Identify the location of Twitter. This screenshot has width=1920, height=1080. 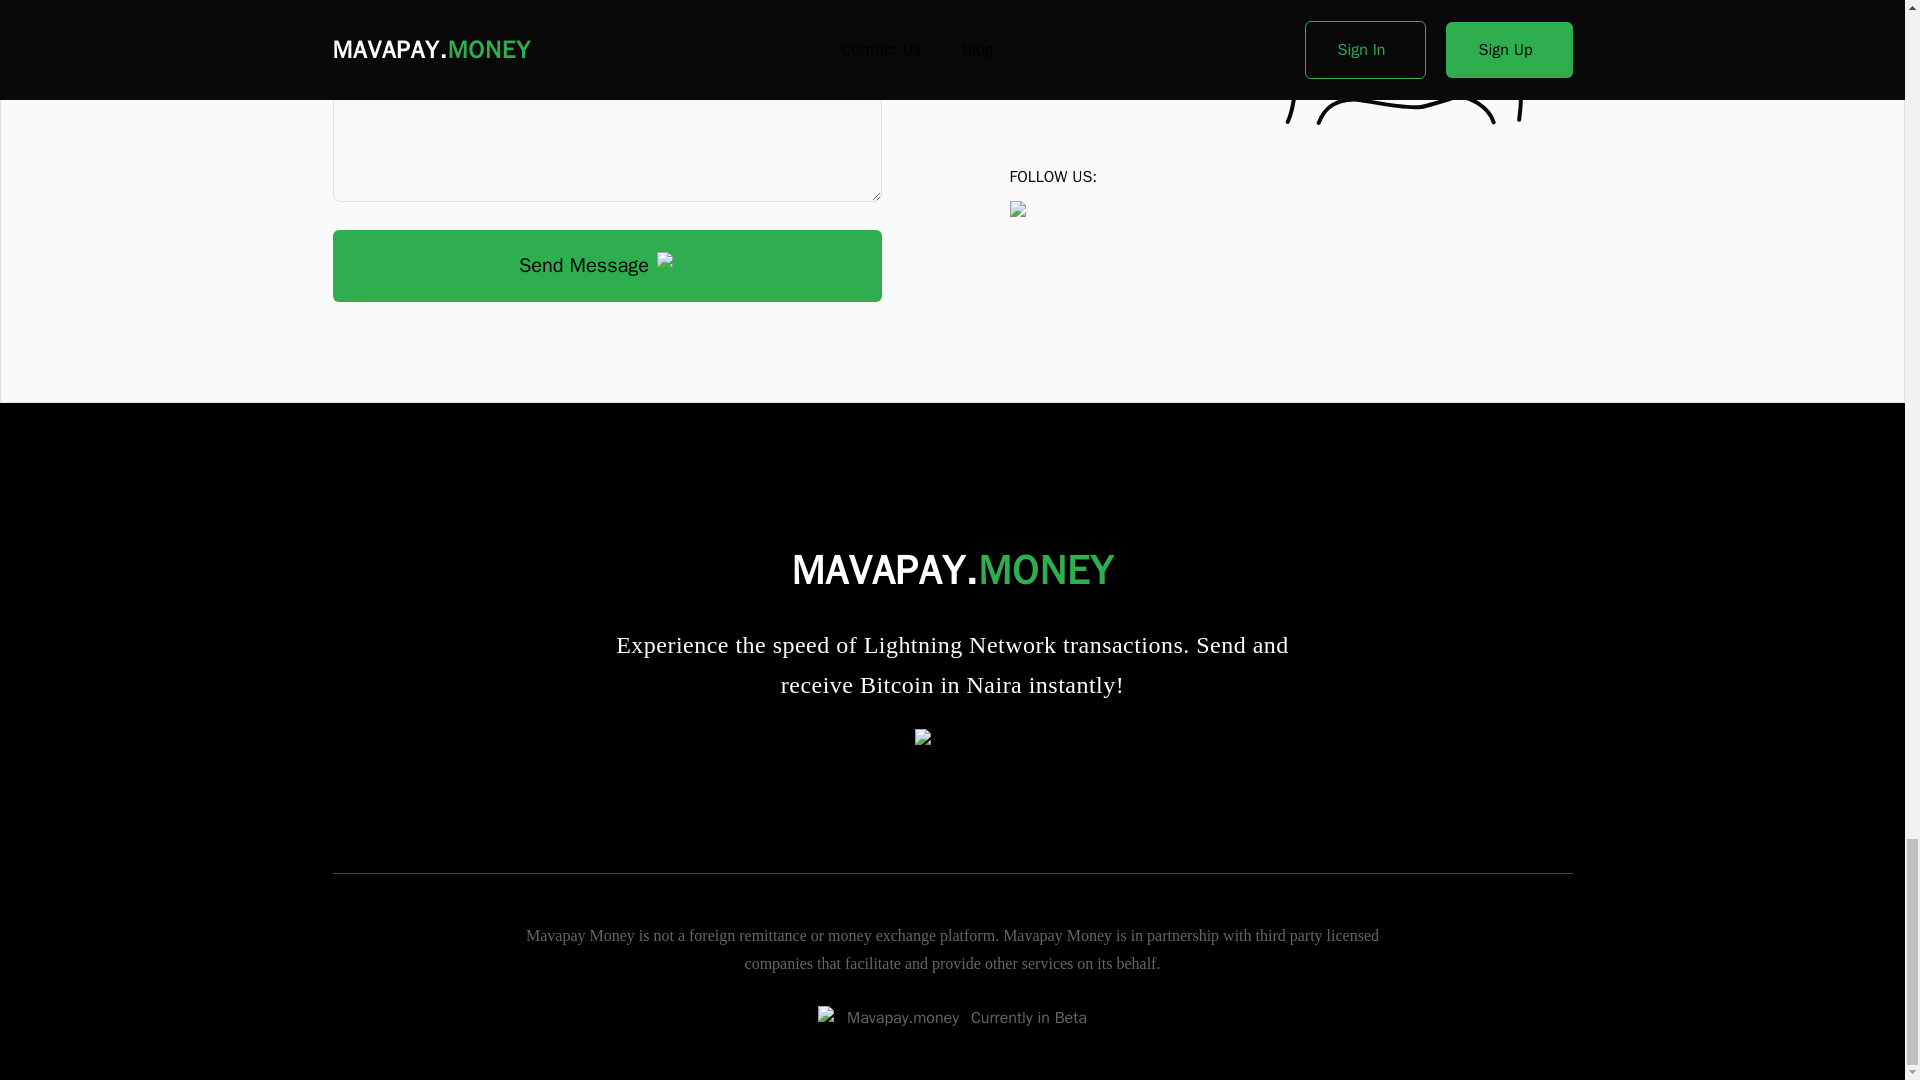
(952, 740).